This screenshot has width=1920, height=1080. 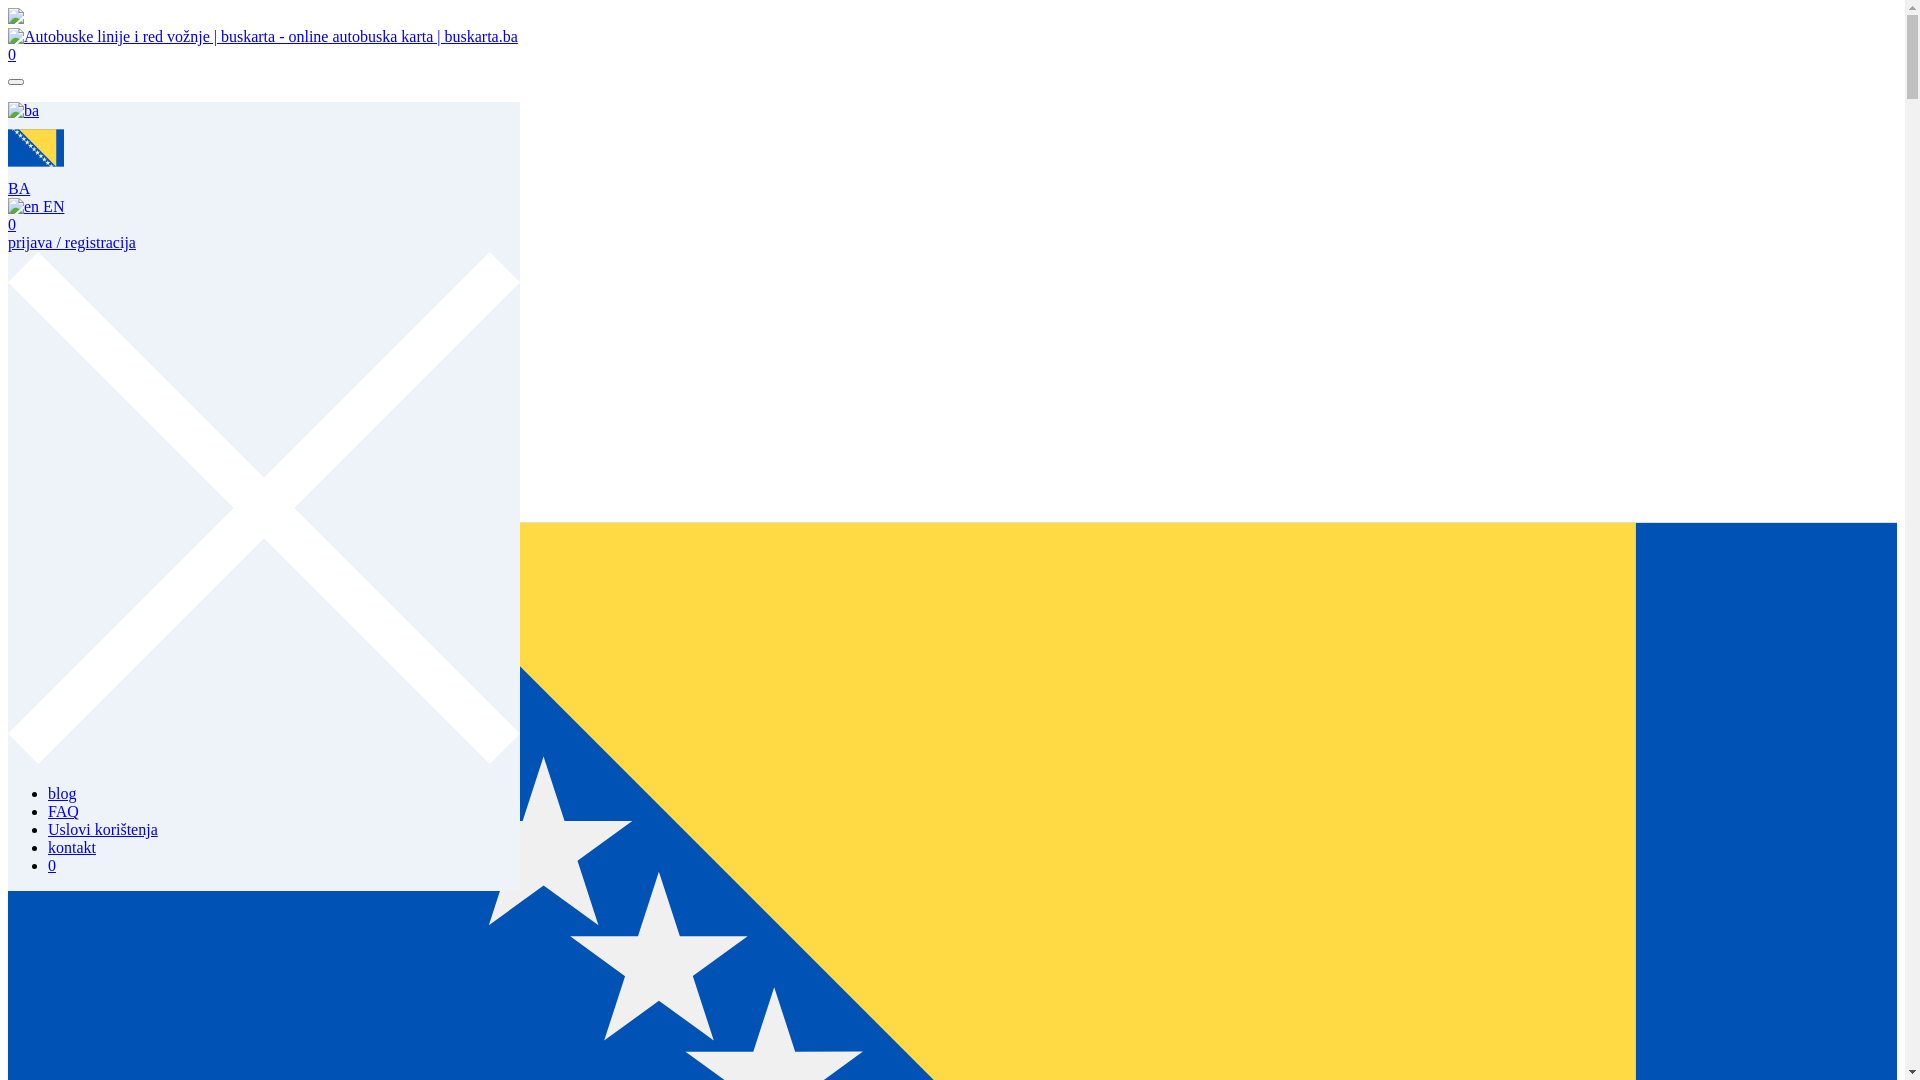 I want to click on EN, so click(x=36, y=206).